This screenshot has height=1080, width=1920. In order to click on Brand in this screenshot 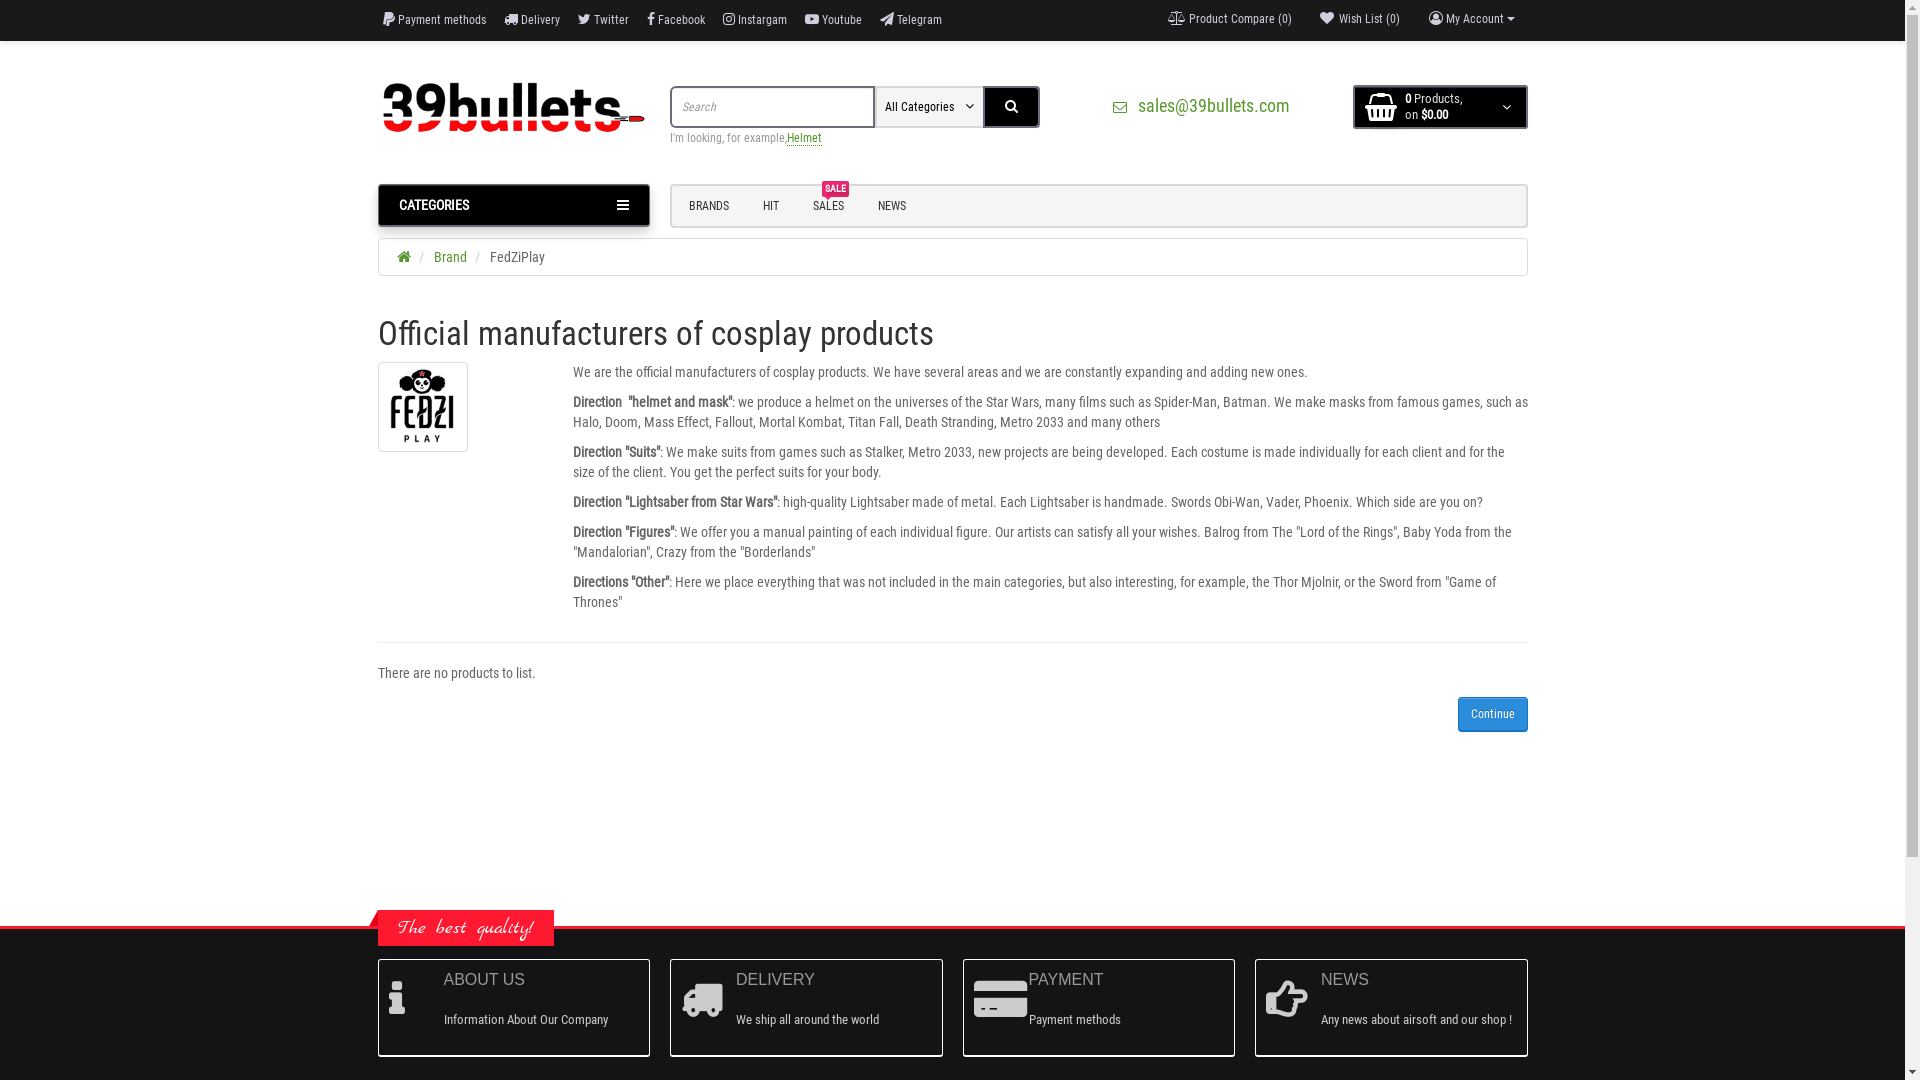, I will do `click(450, 257)`.